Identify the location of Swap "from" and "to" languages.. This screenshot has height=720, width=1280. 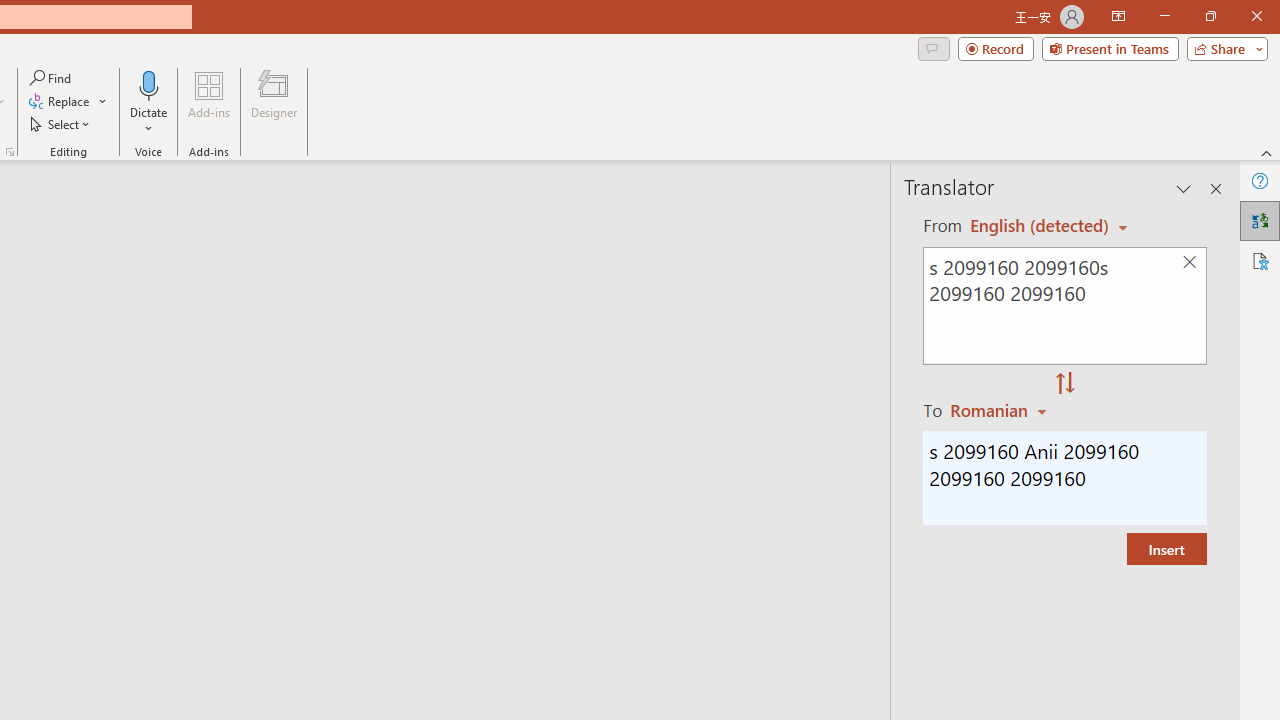
(1065, 384).